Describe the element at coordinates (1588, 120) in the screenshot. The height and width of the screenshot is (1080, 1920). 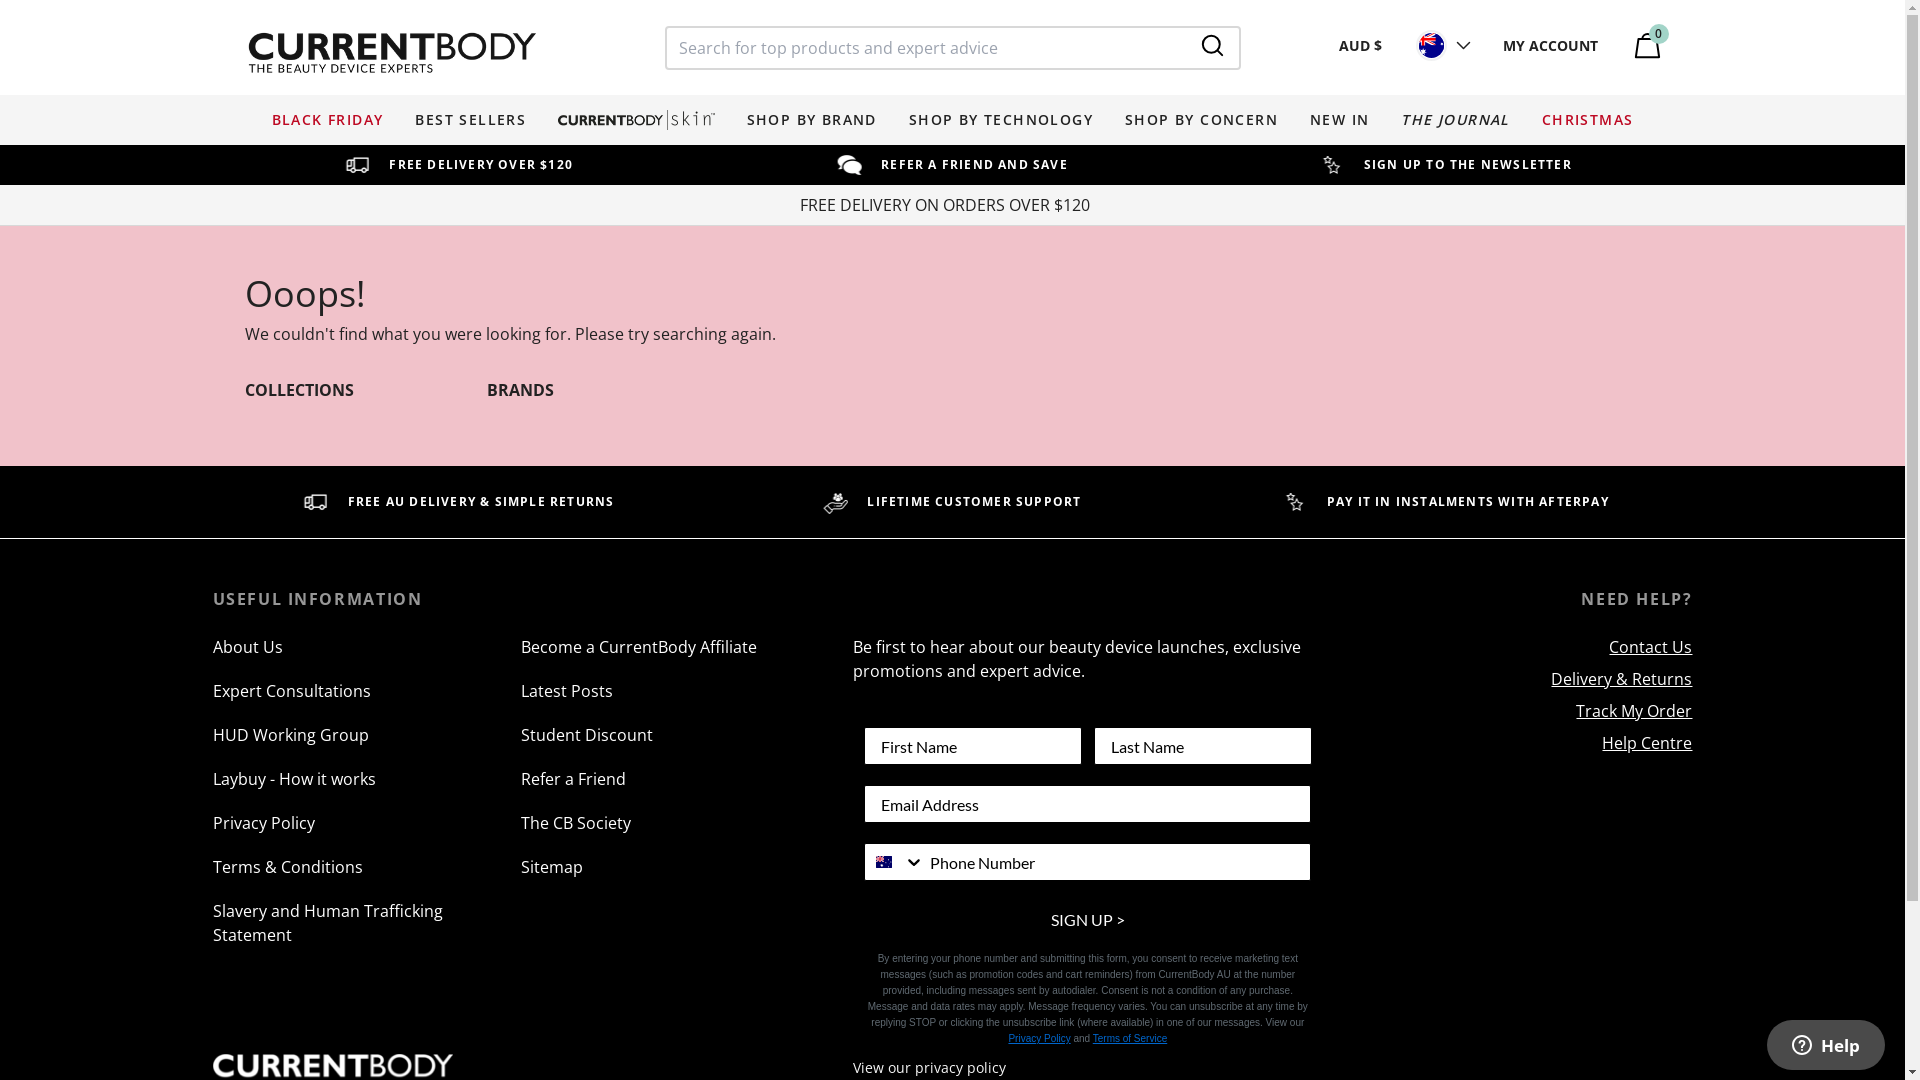
I see `CHRISTMAS` at that location.